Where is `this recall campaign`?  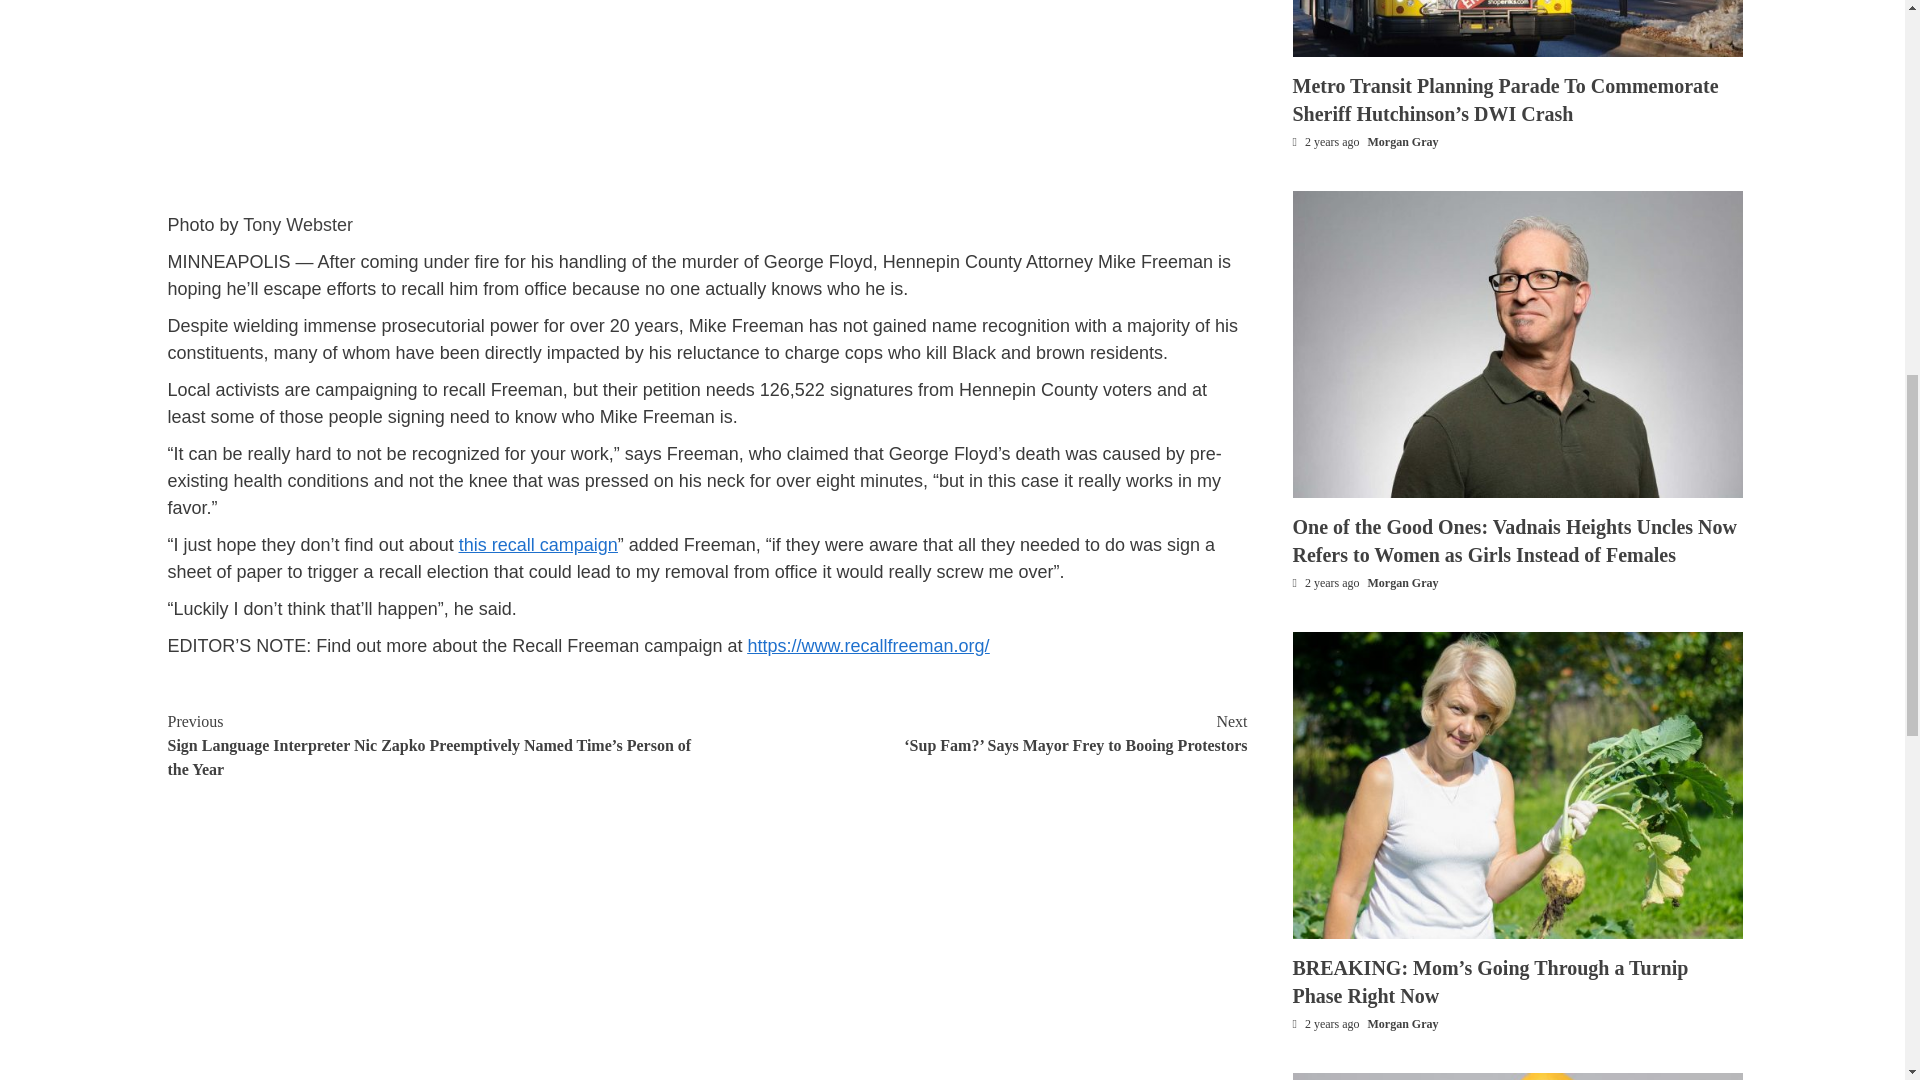 this recall campaign is located at coordinates (538, 544).